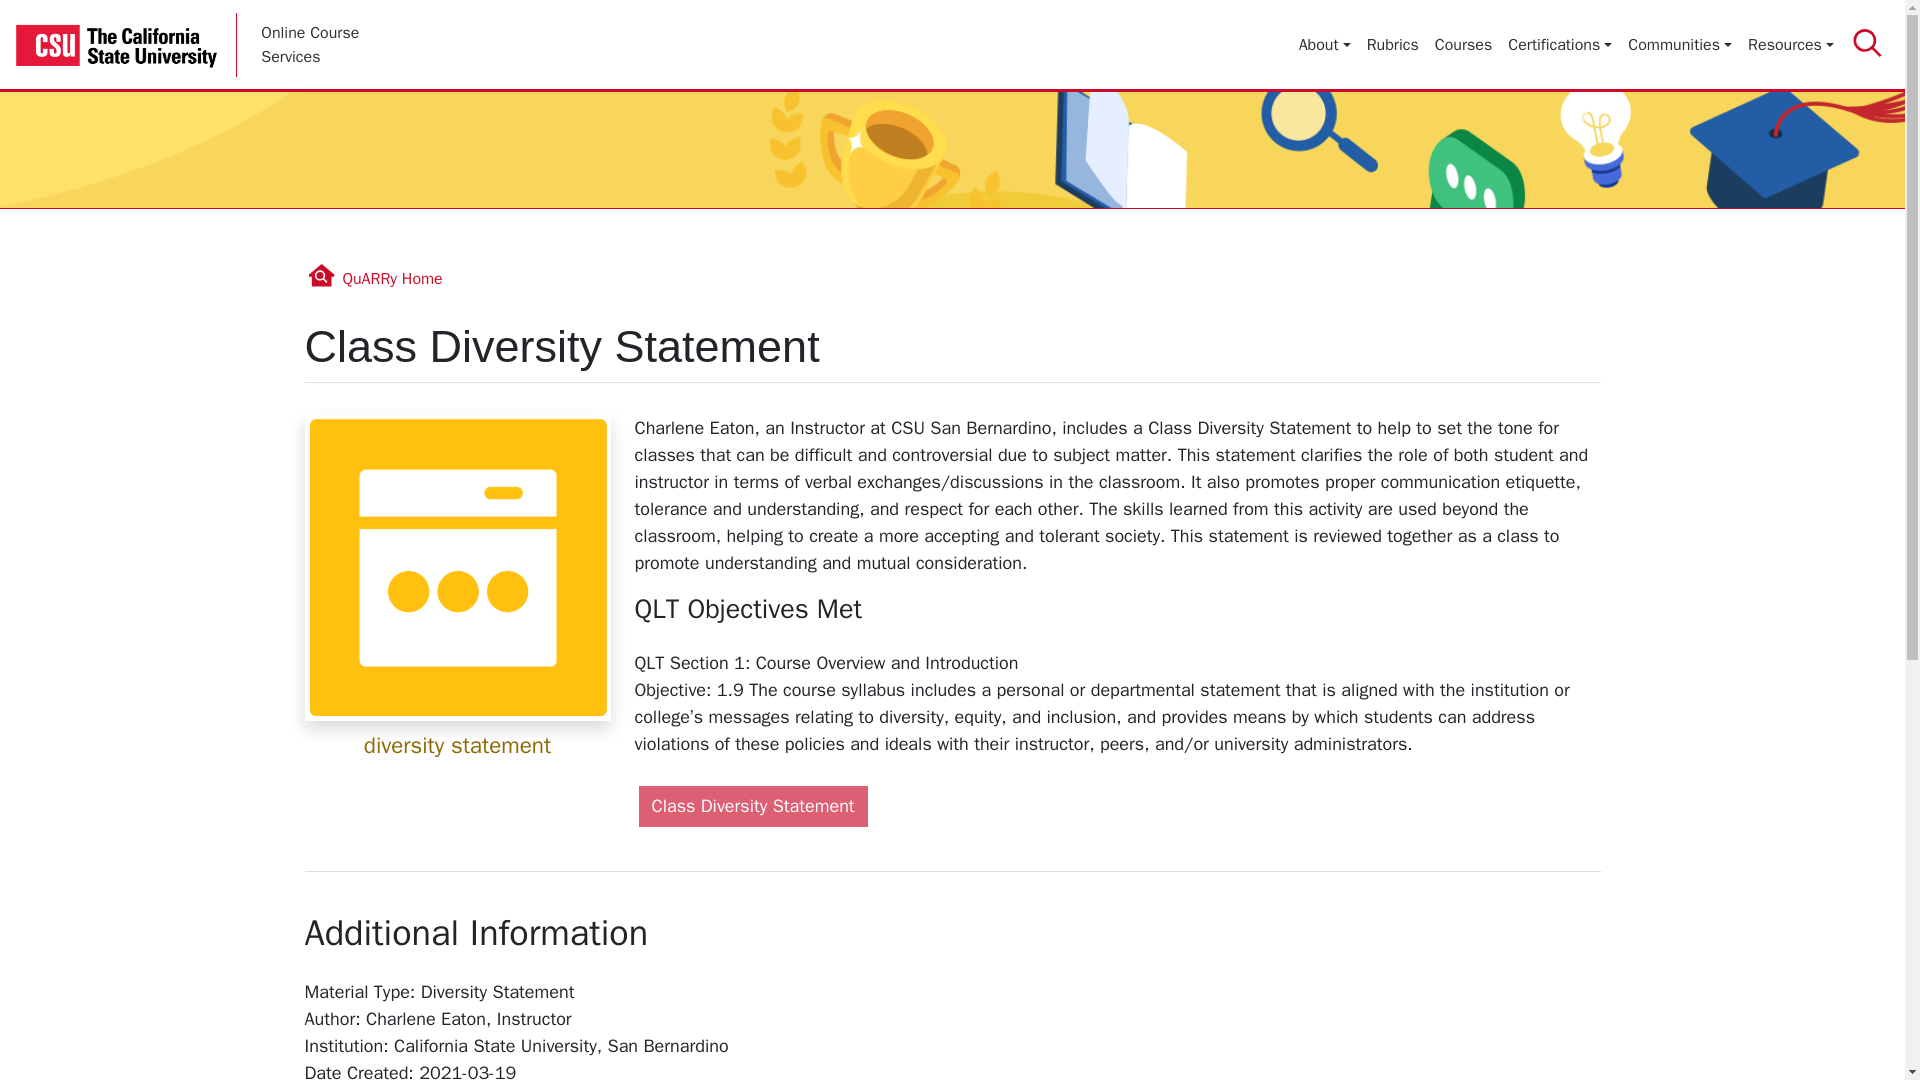  Describe the element at coordinates (1790, 44) in the screenshot. I see `Resources` at that location.